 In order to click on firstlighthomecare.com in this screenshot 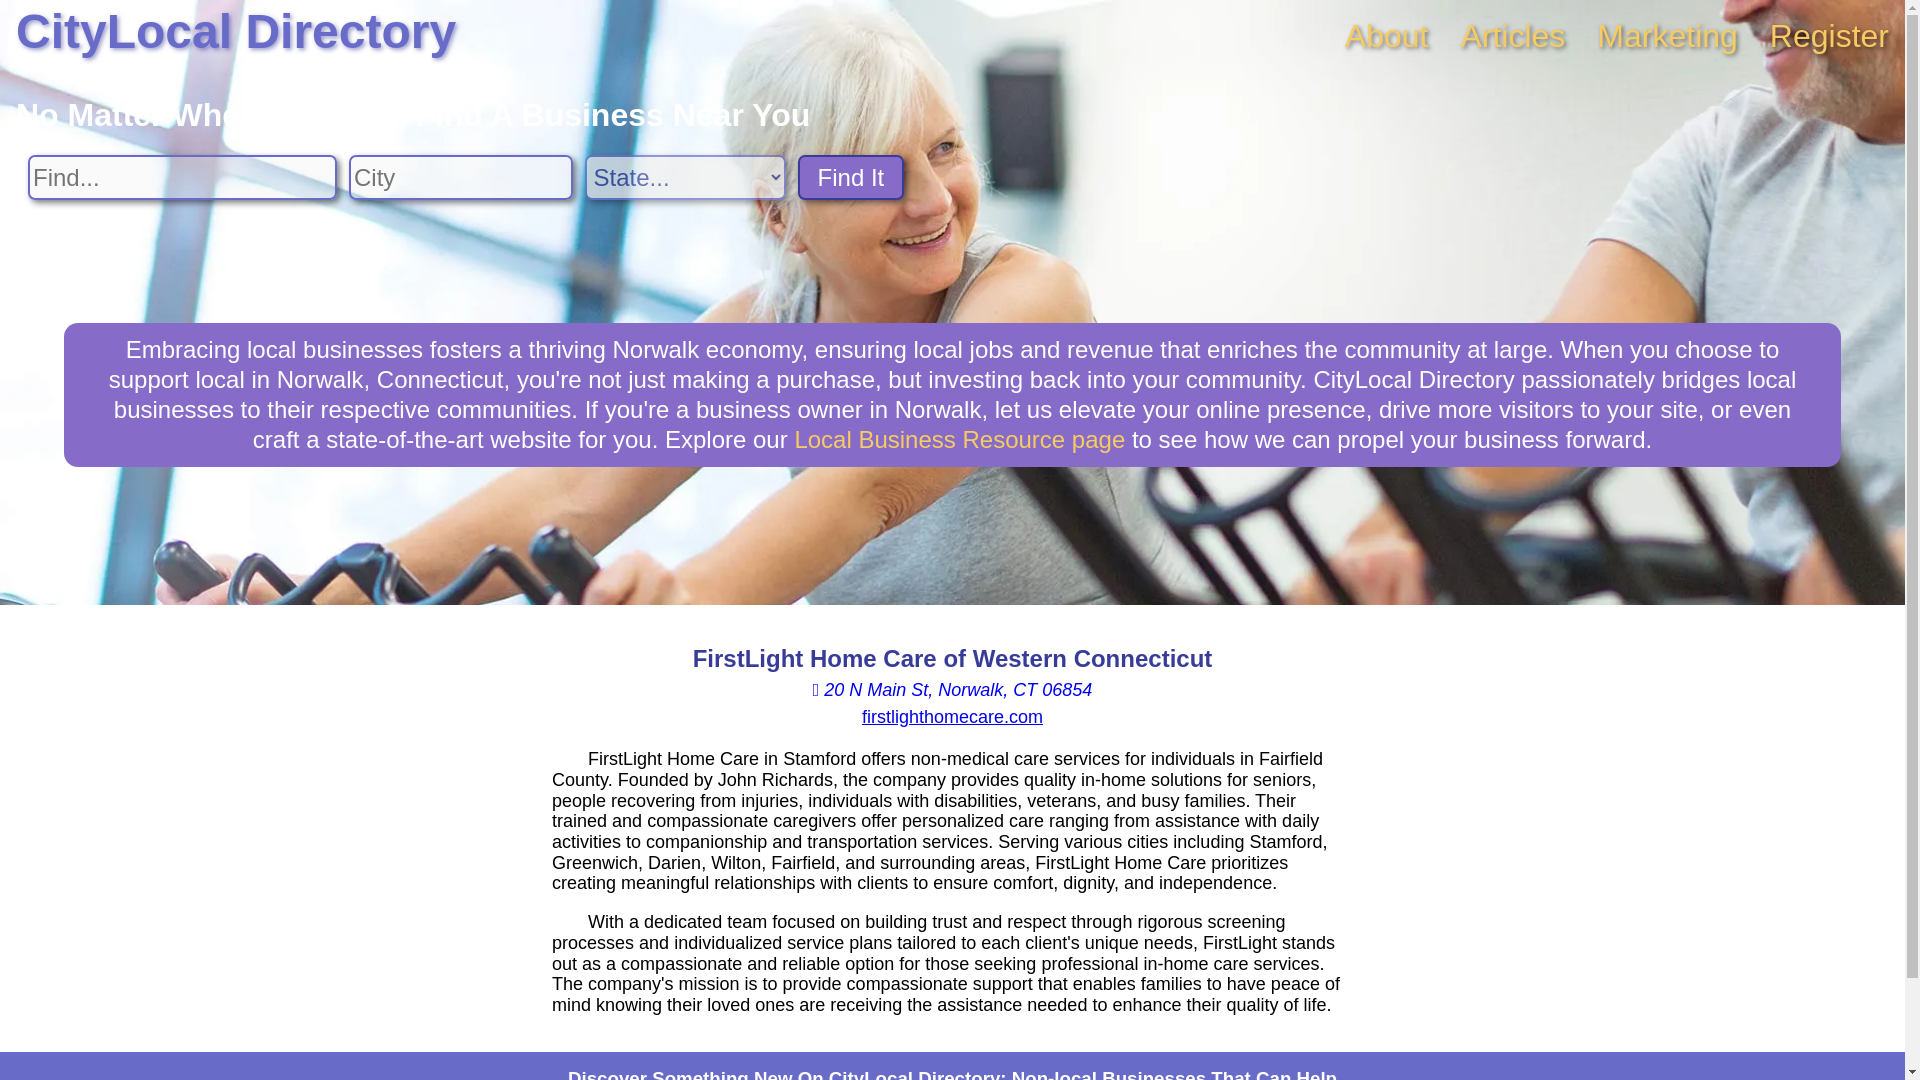, I will do `click(952, 716)`.